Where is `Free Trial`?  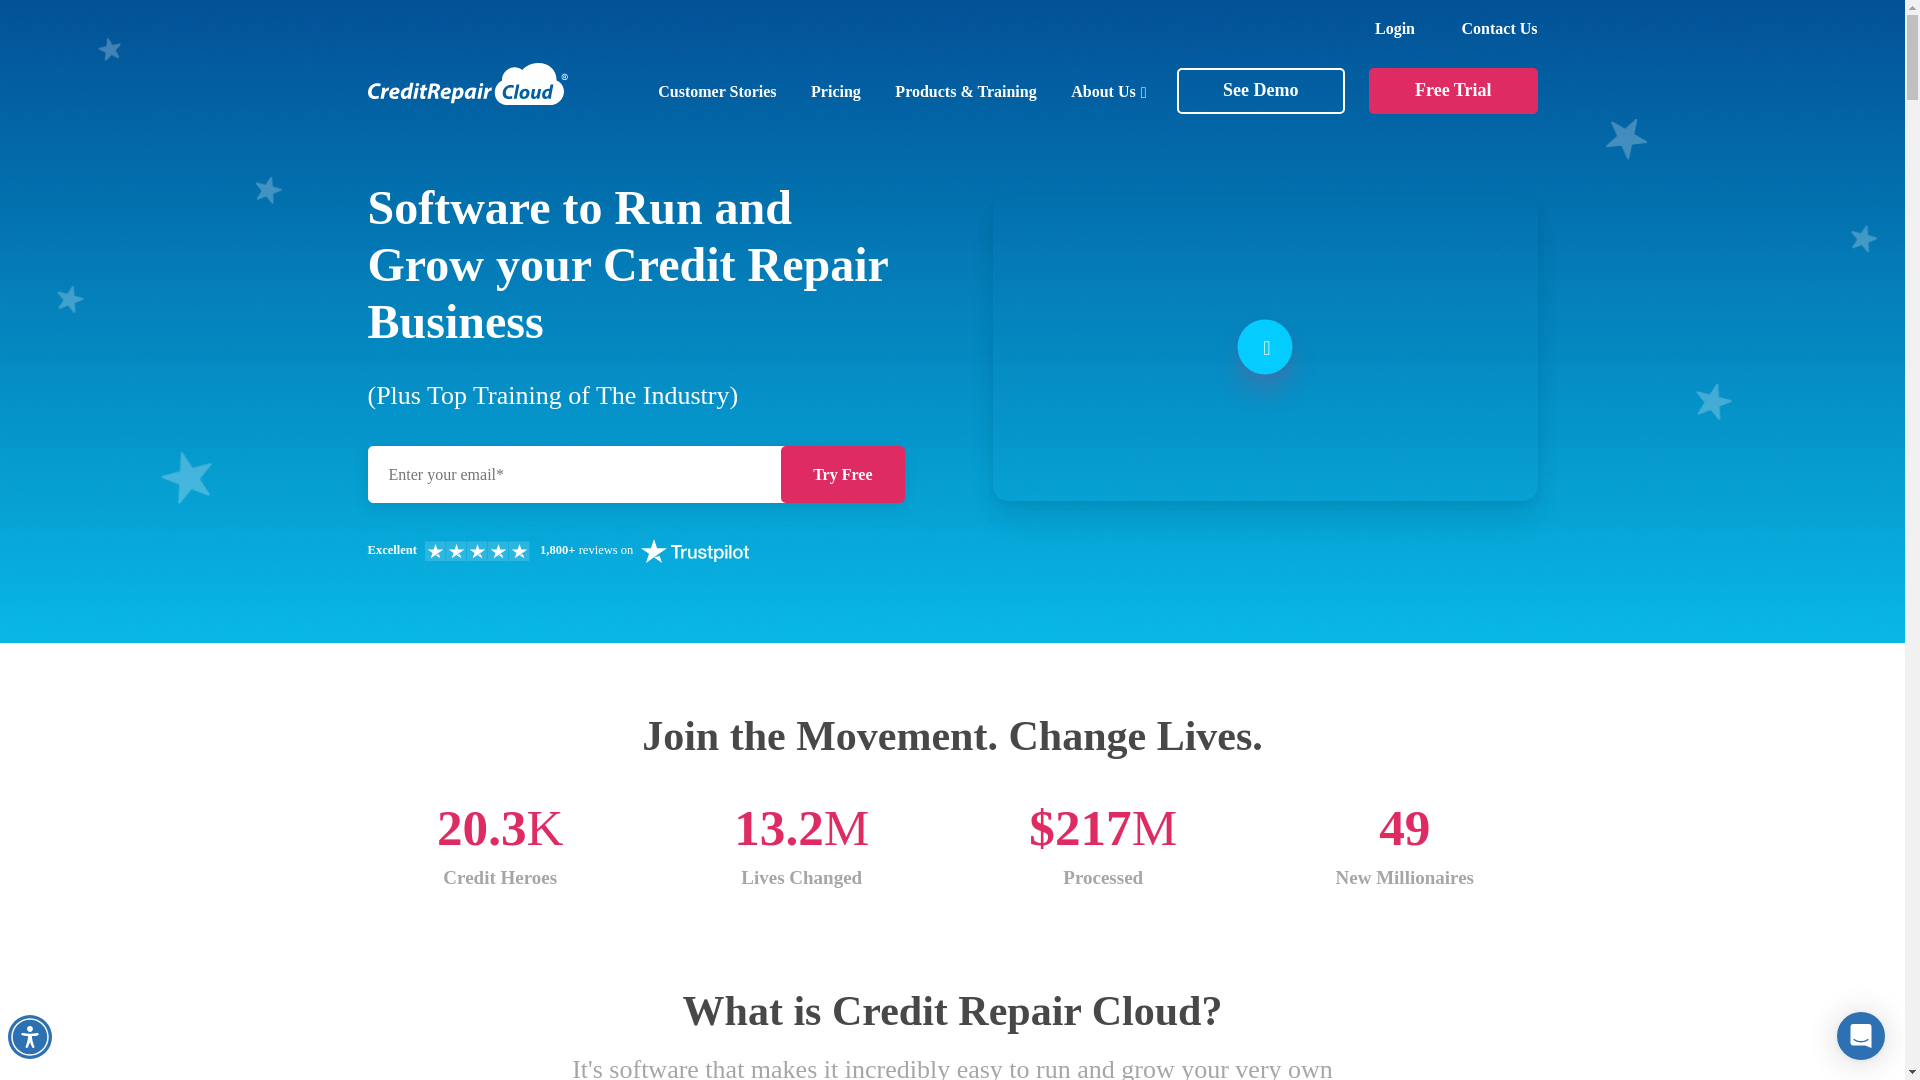 Free Trial is located at coordinates (1452, 91).